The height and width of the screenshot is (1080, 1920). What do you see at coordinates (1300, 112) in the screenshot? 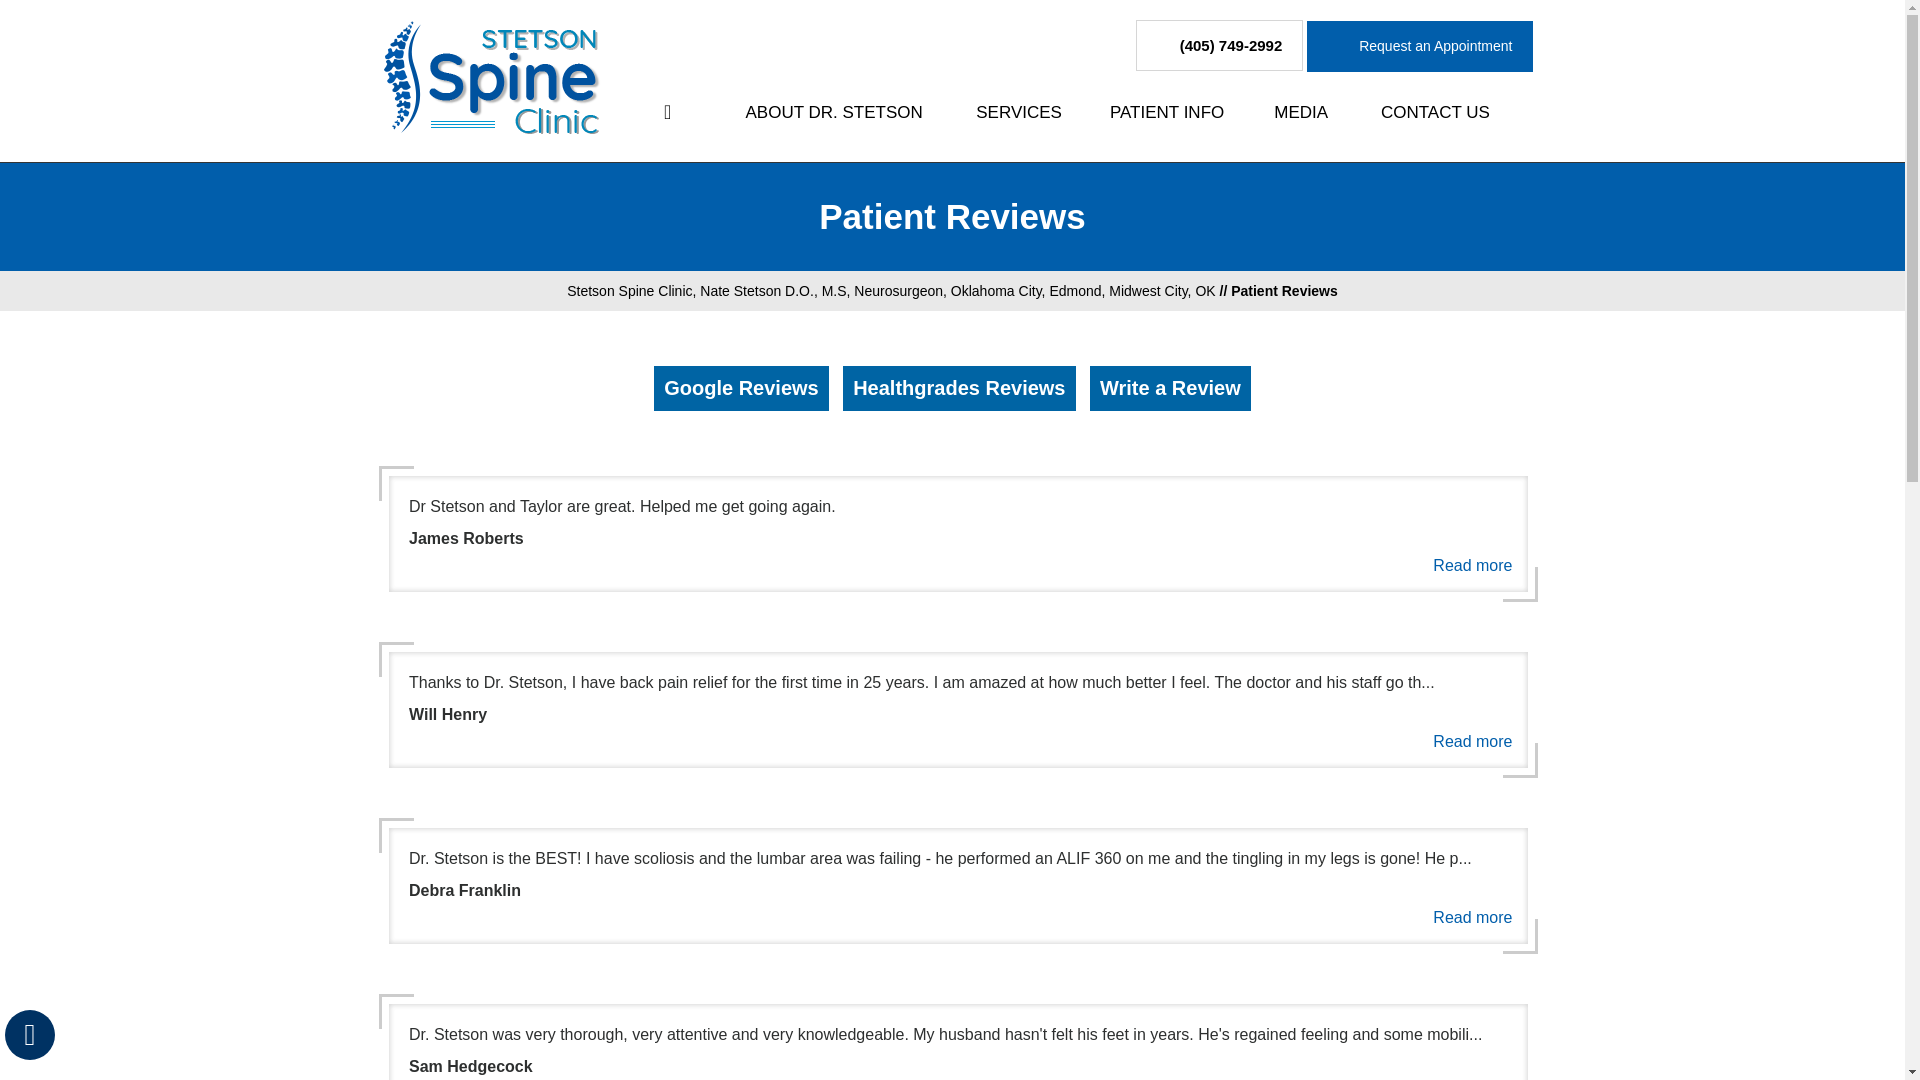
I see `MEDIA` at bounding box center [1300, 112].